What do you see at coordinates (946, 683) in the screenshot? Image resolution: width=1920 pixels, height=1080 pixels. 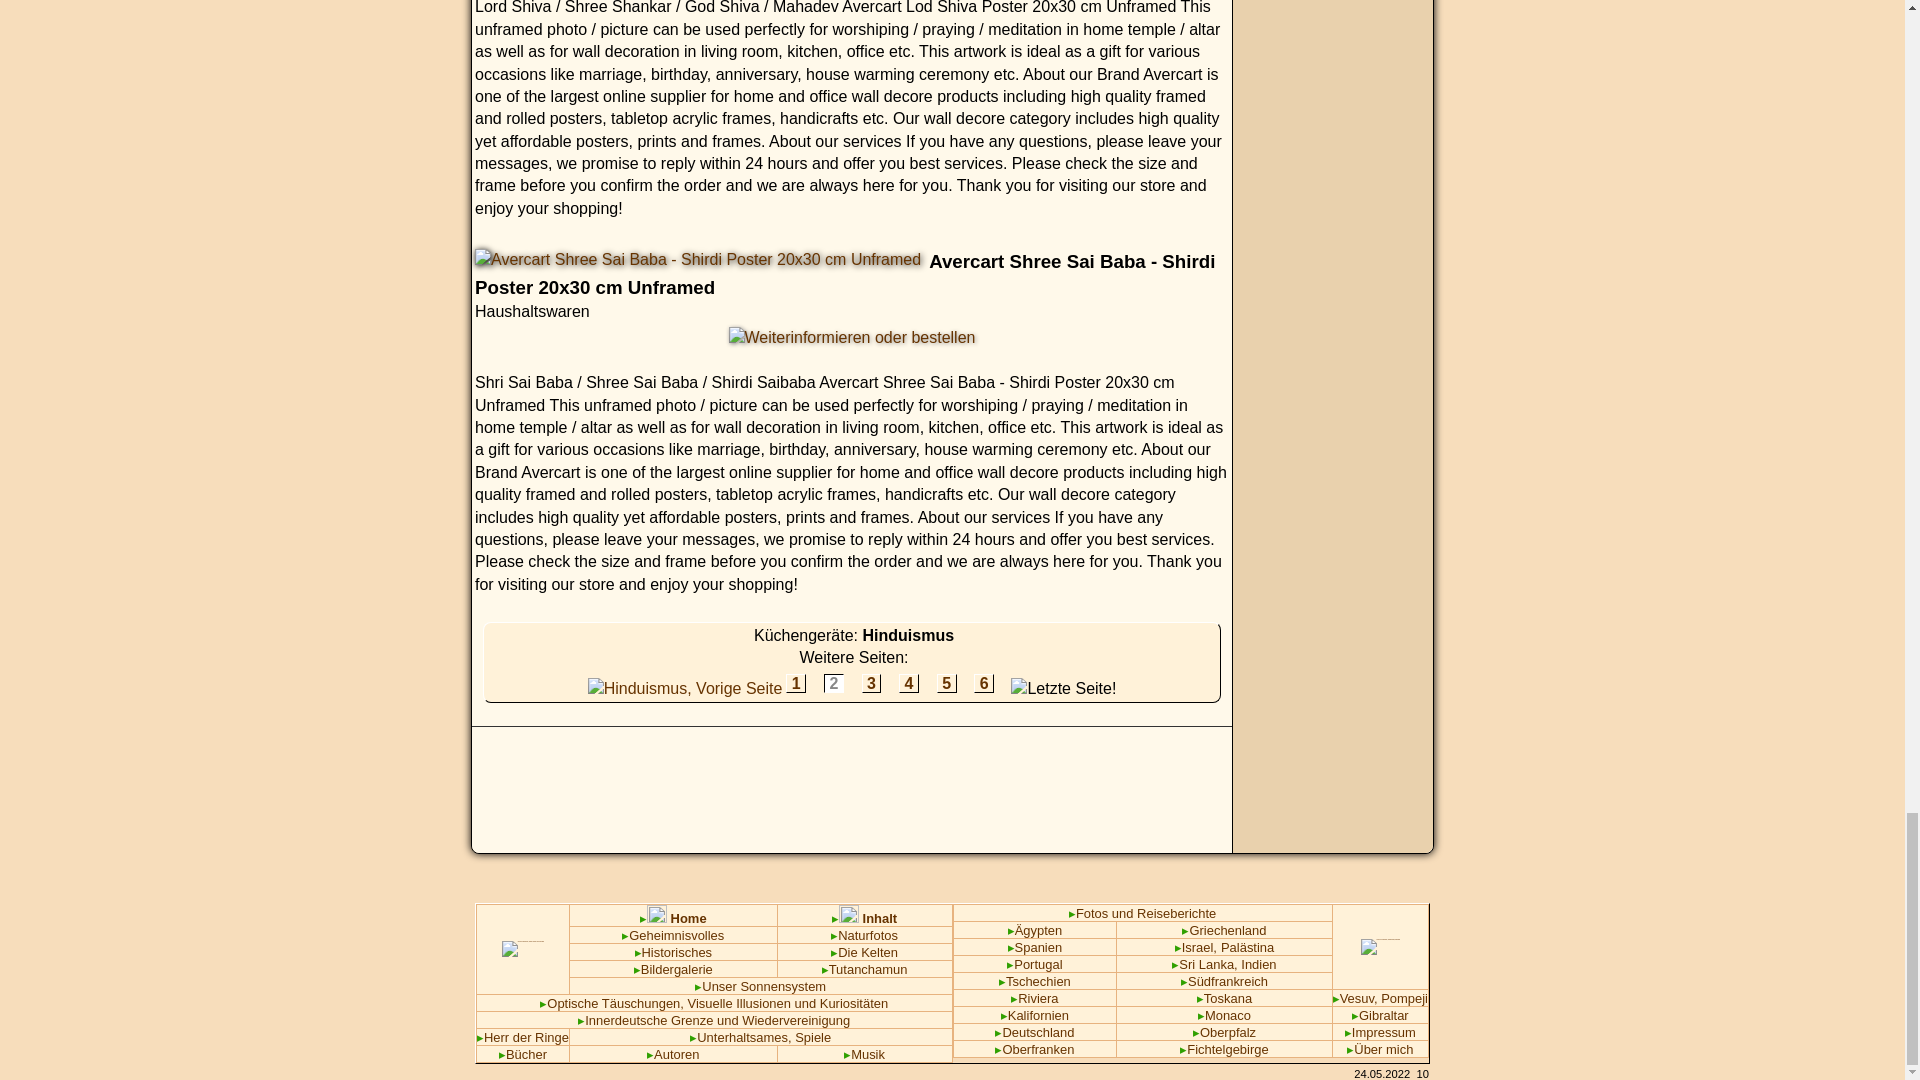 I see ` 5 ` at bounding box center [946, 683].